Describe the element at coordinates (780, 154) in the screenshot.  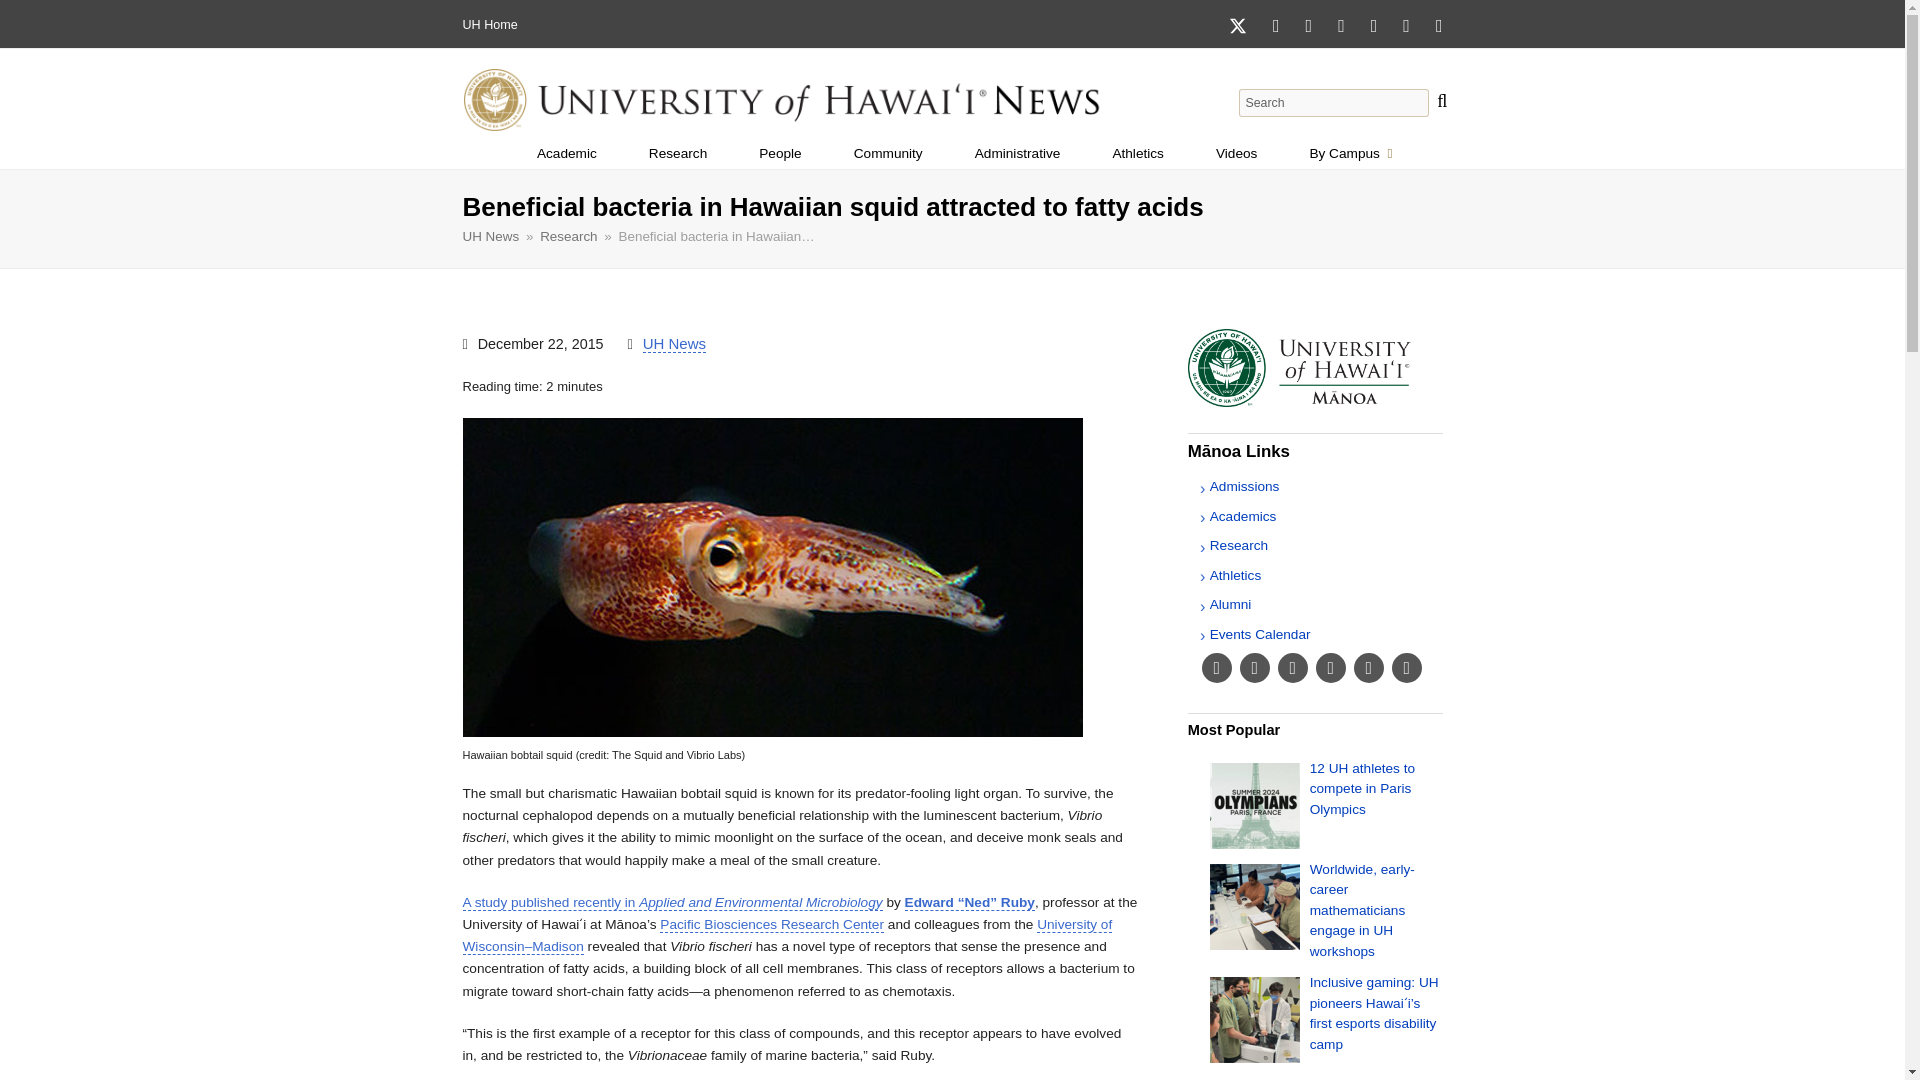
I see `Athletics` at that location.